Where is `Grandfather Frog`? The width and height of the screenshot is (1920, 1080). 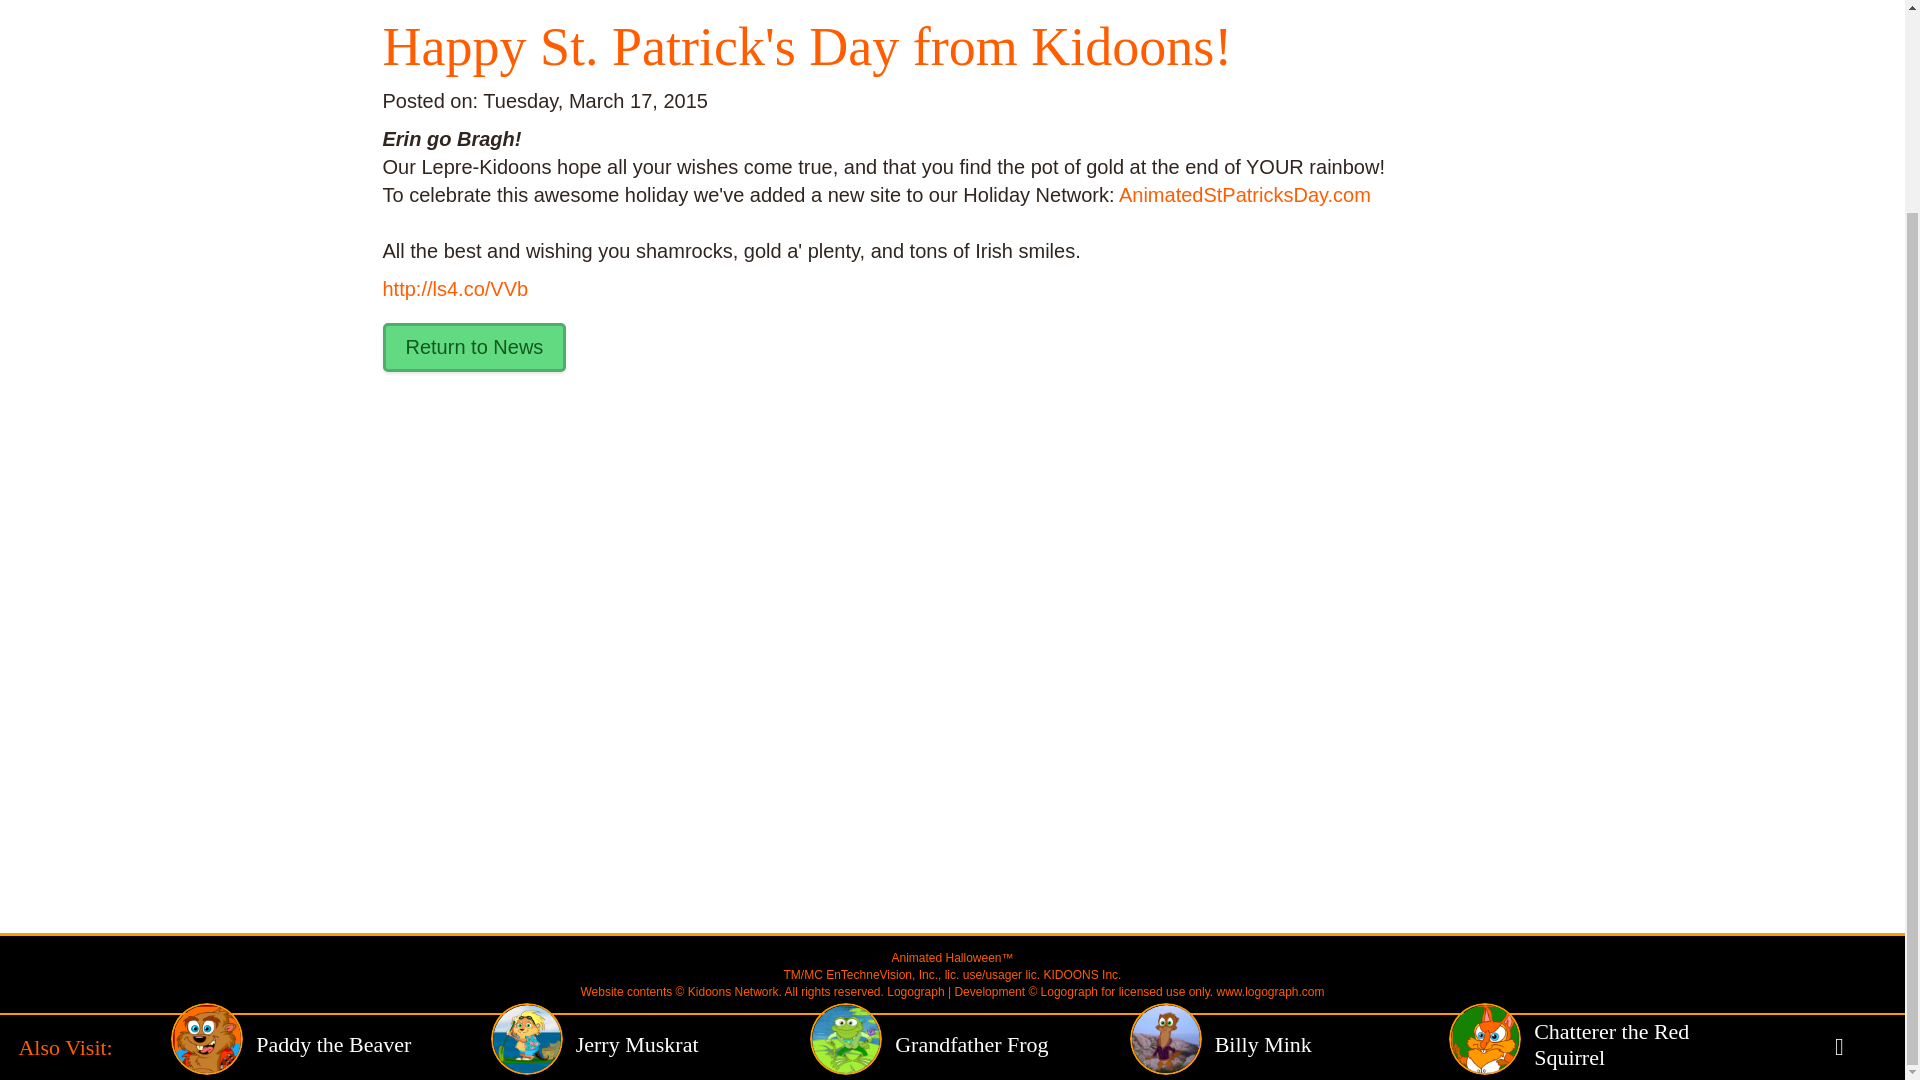
Grandfather Frog is located at coordinates (969, 794).